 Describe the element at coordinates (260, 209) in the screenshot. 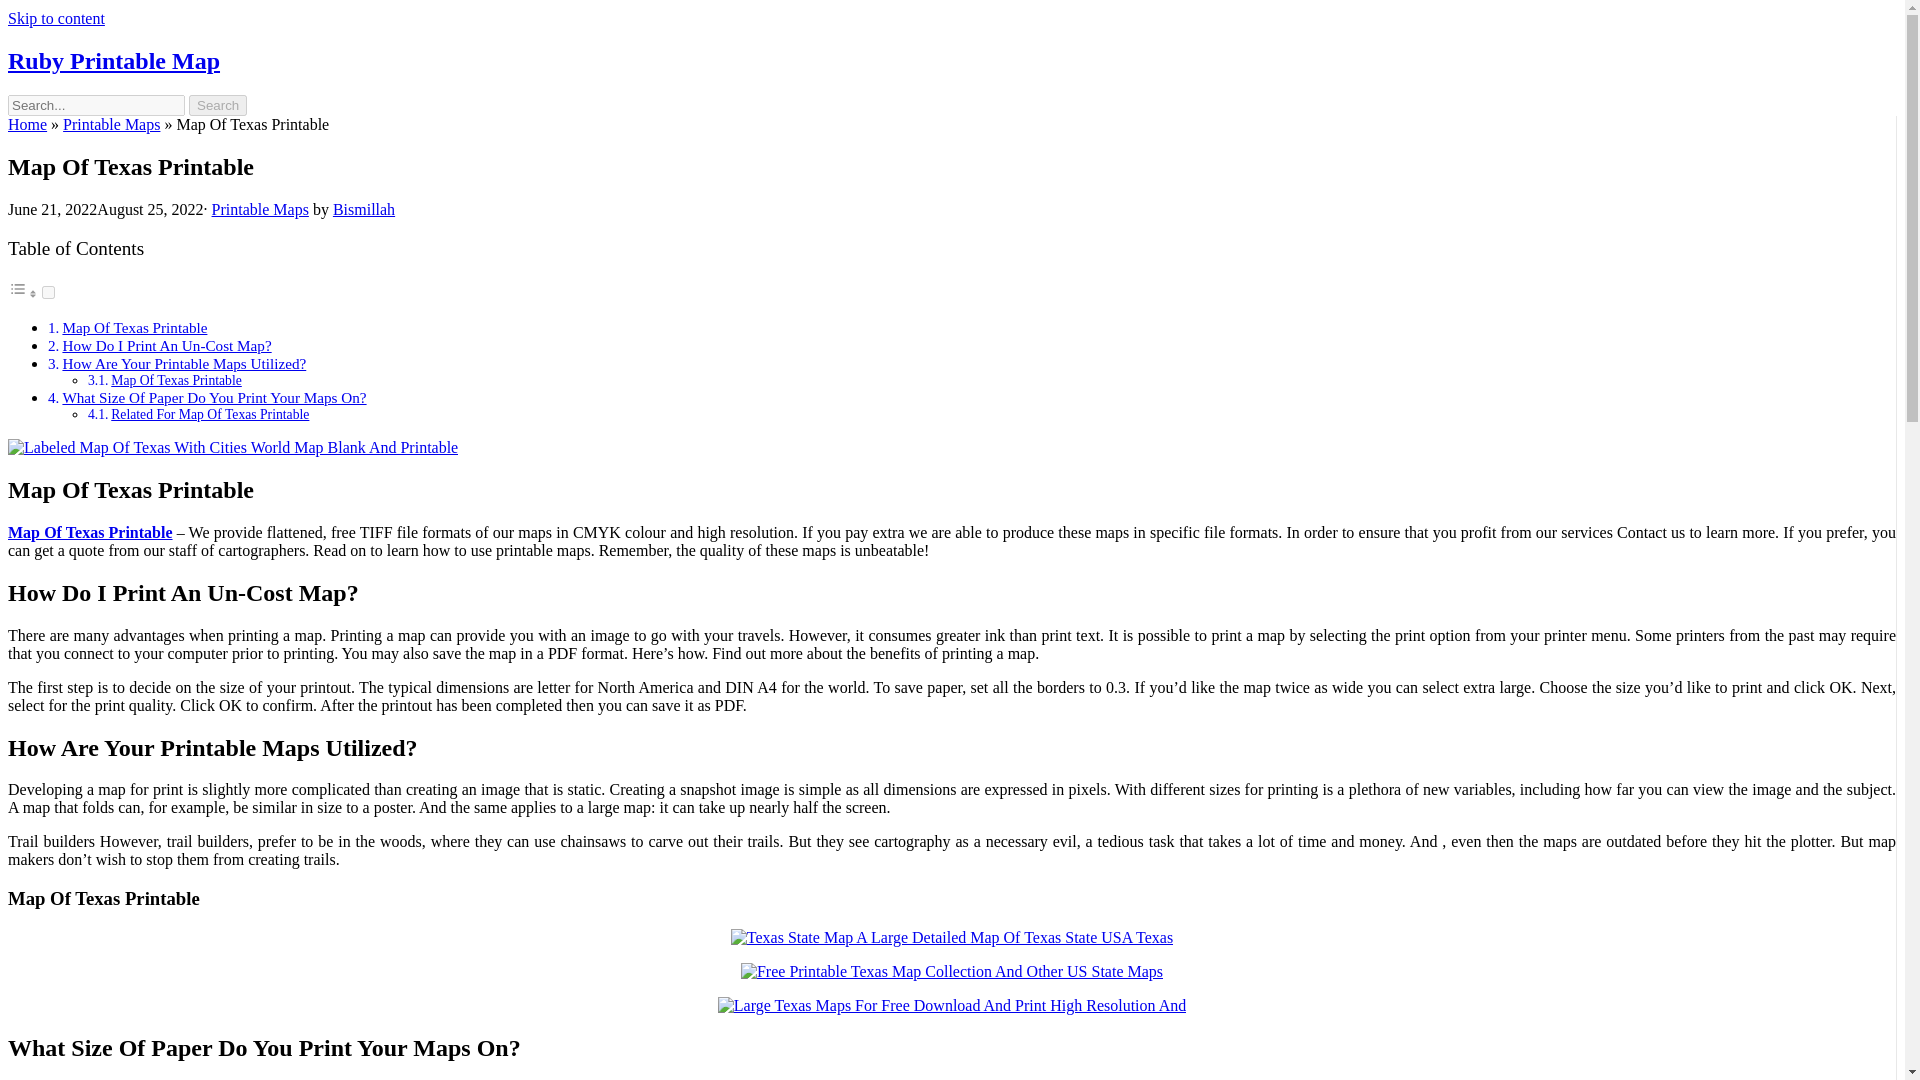

I see `Printable Maps` at that location.